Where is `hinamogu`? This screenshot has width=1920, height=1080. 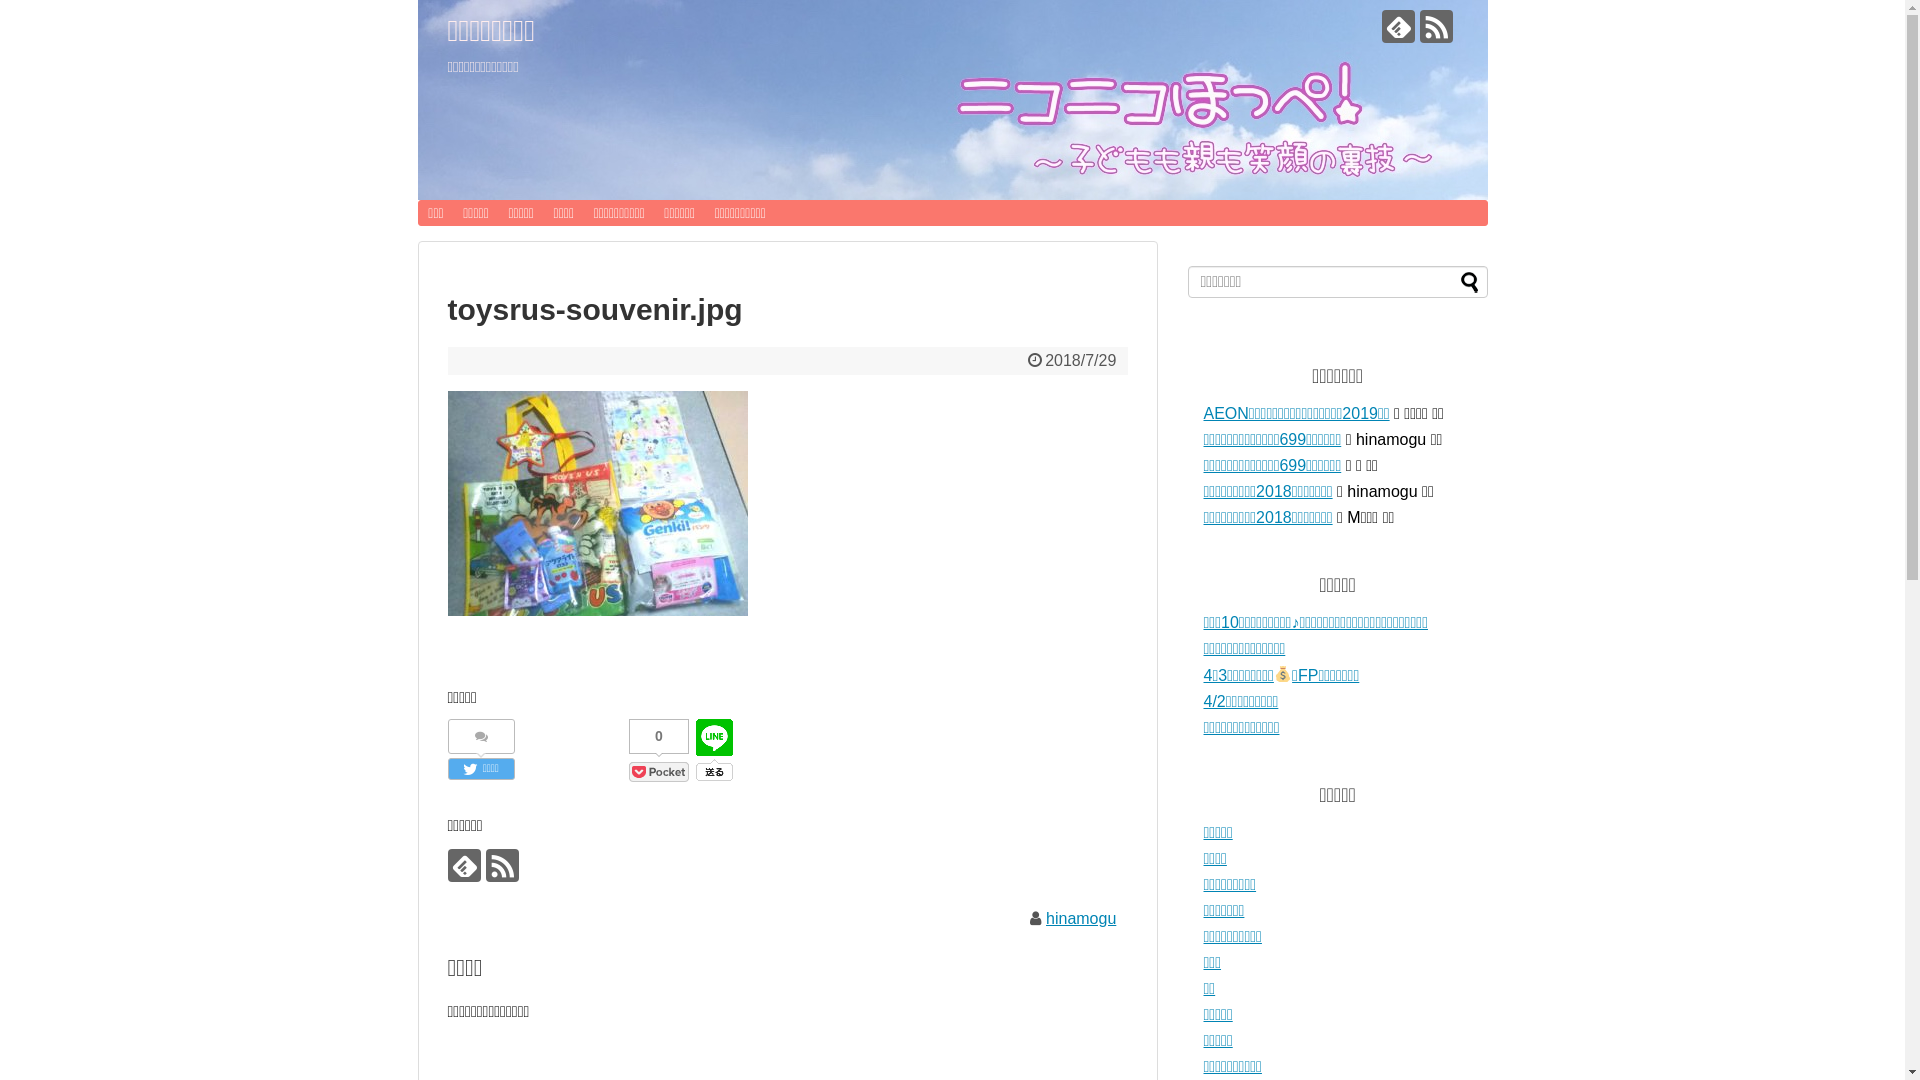
hinamogu is located at coordinates (1081, 918).